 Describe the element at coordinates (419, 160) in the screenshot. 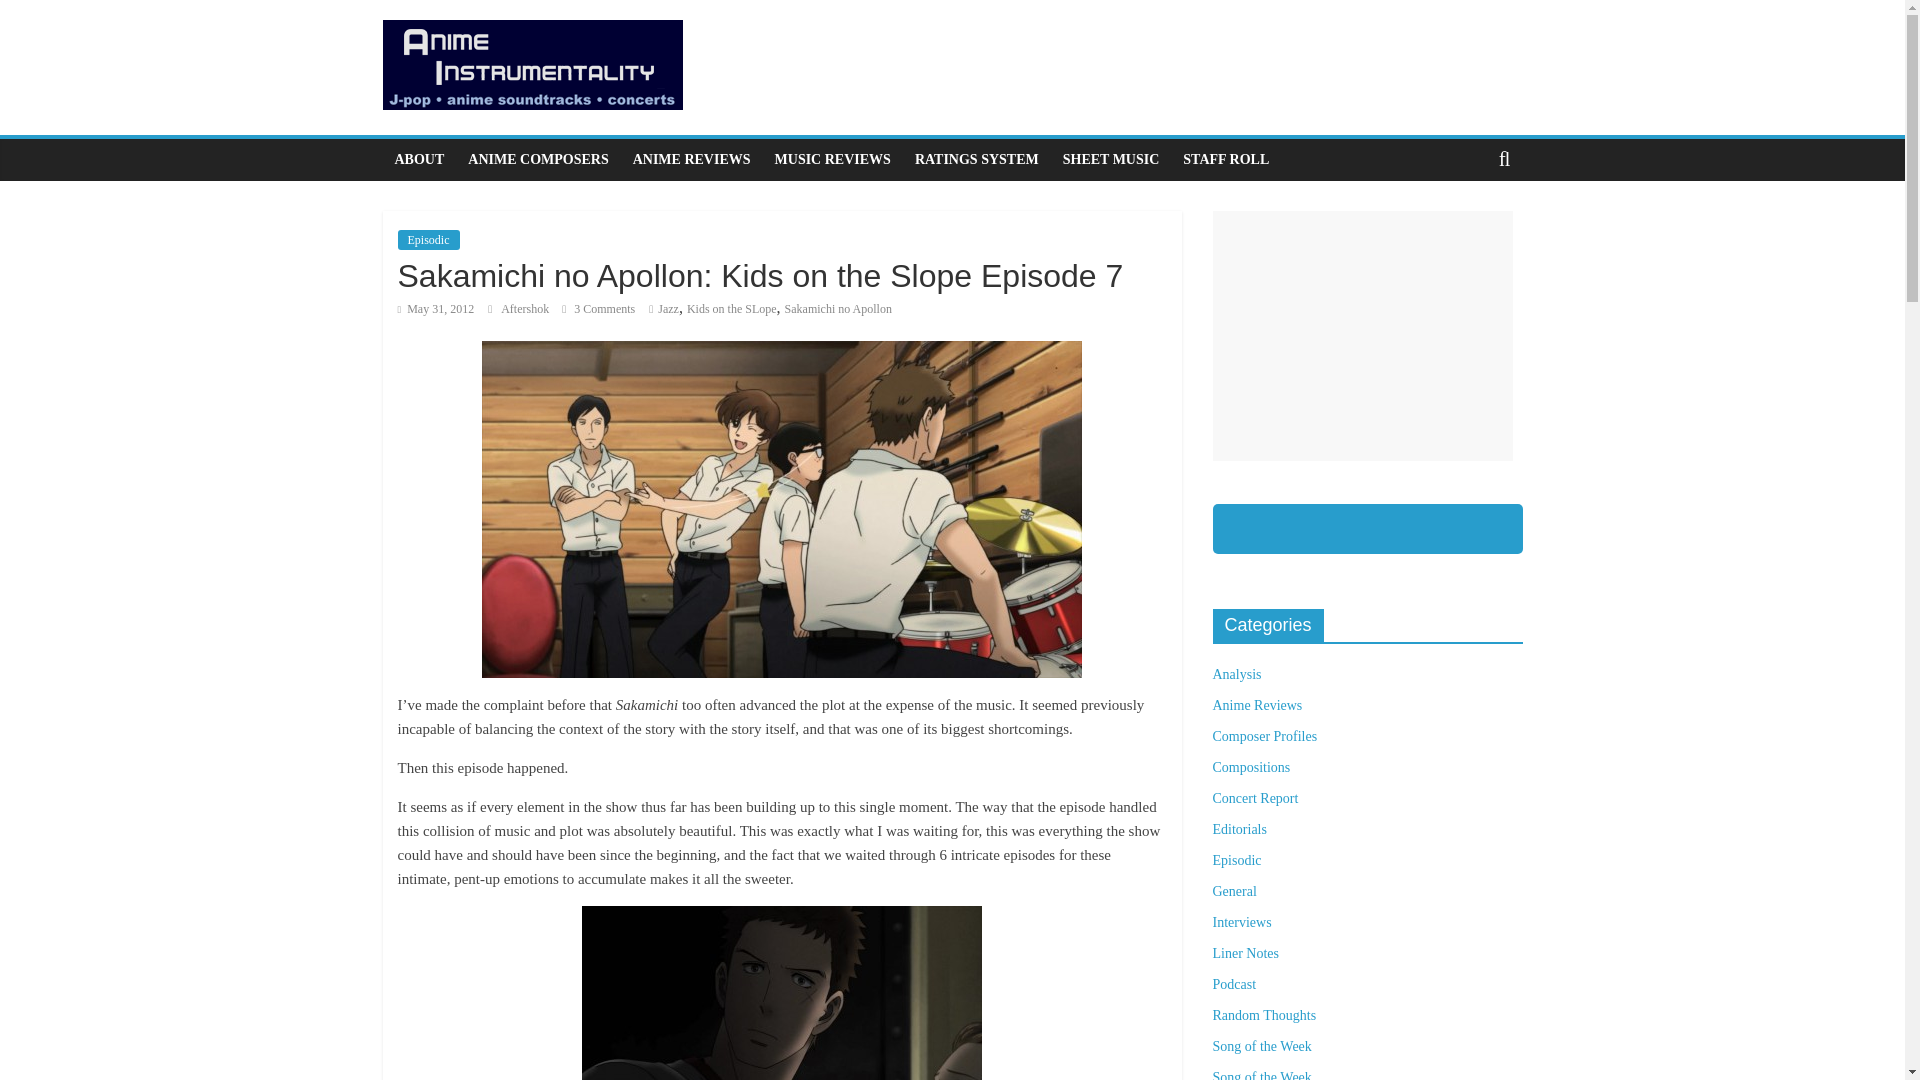

I see `ABOUT` at that location.